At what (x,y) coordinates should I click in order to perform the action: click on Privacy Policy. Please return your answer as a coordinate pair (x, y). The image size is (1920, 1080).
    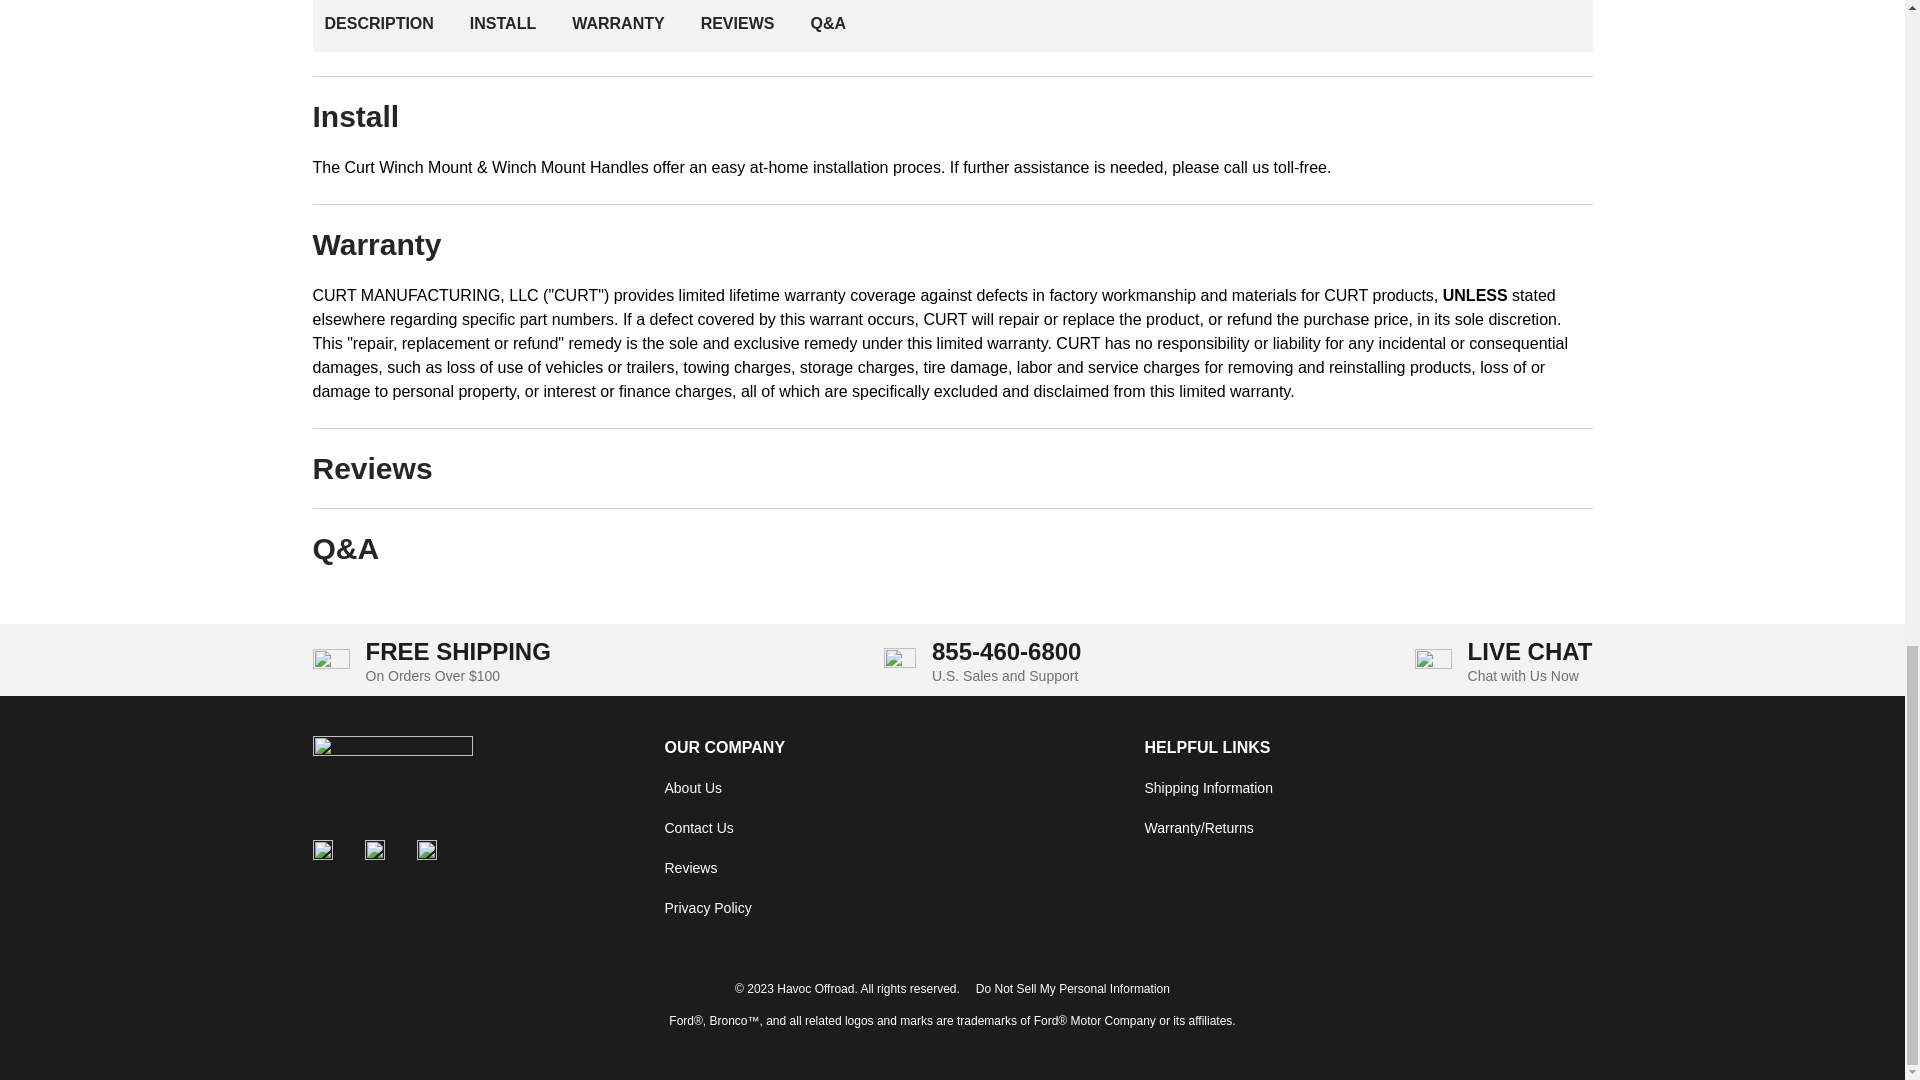
    Looking at the image, I should click on (707, 907).